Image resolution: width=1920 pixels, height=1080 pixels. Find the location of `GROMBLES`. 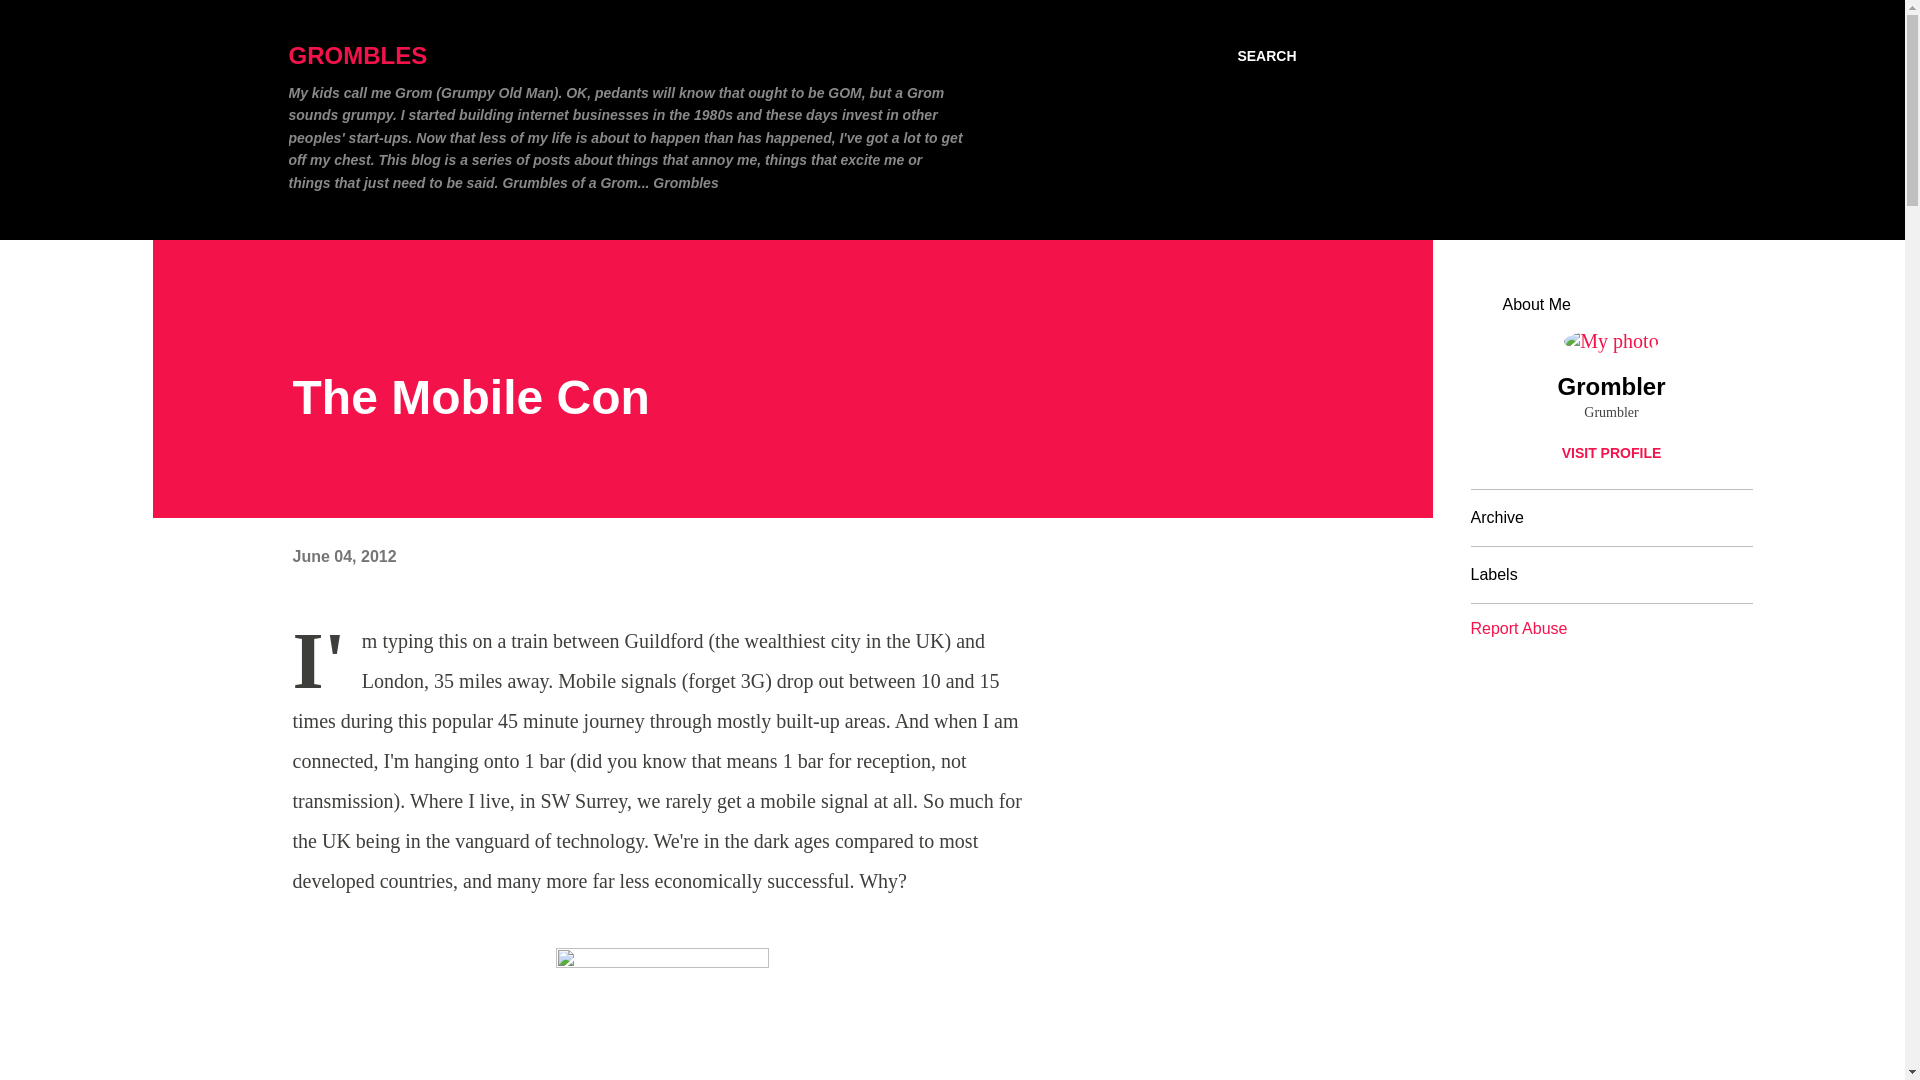

GROMBLES is located at coordinates (357, 56).